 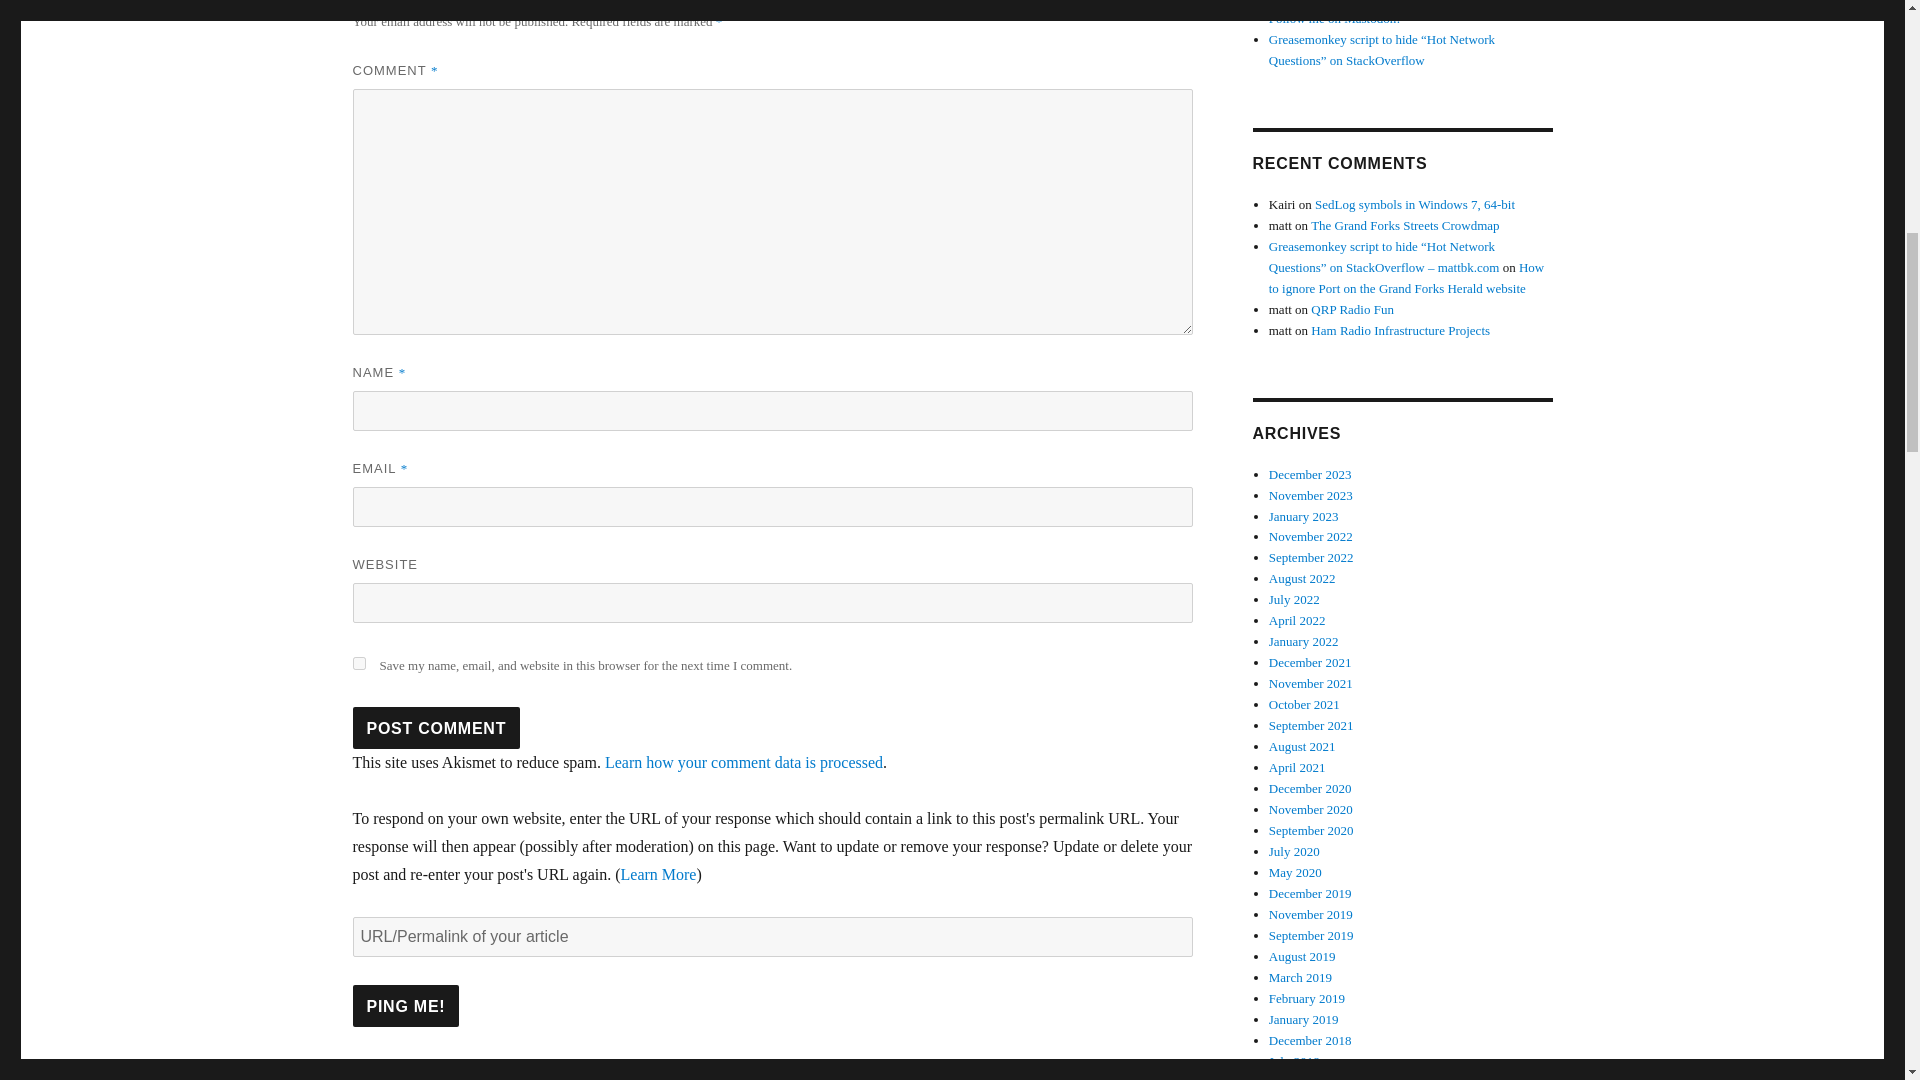 I want to click on Learn how your comment data is processed, so click(x=744, y=762).